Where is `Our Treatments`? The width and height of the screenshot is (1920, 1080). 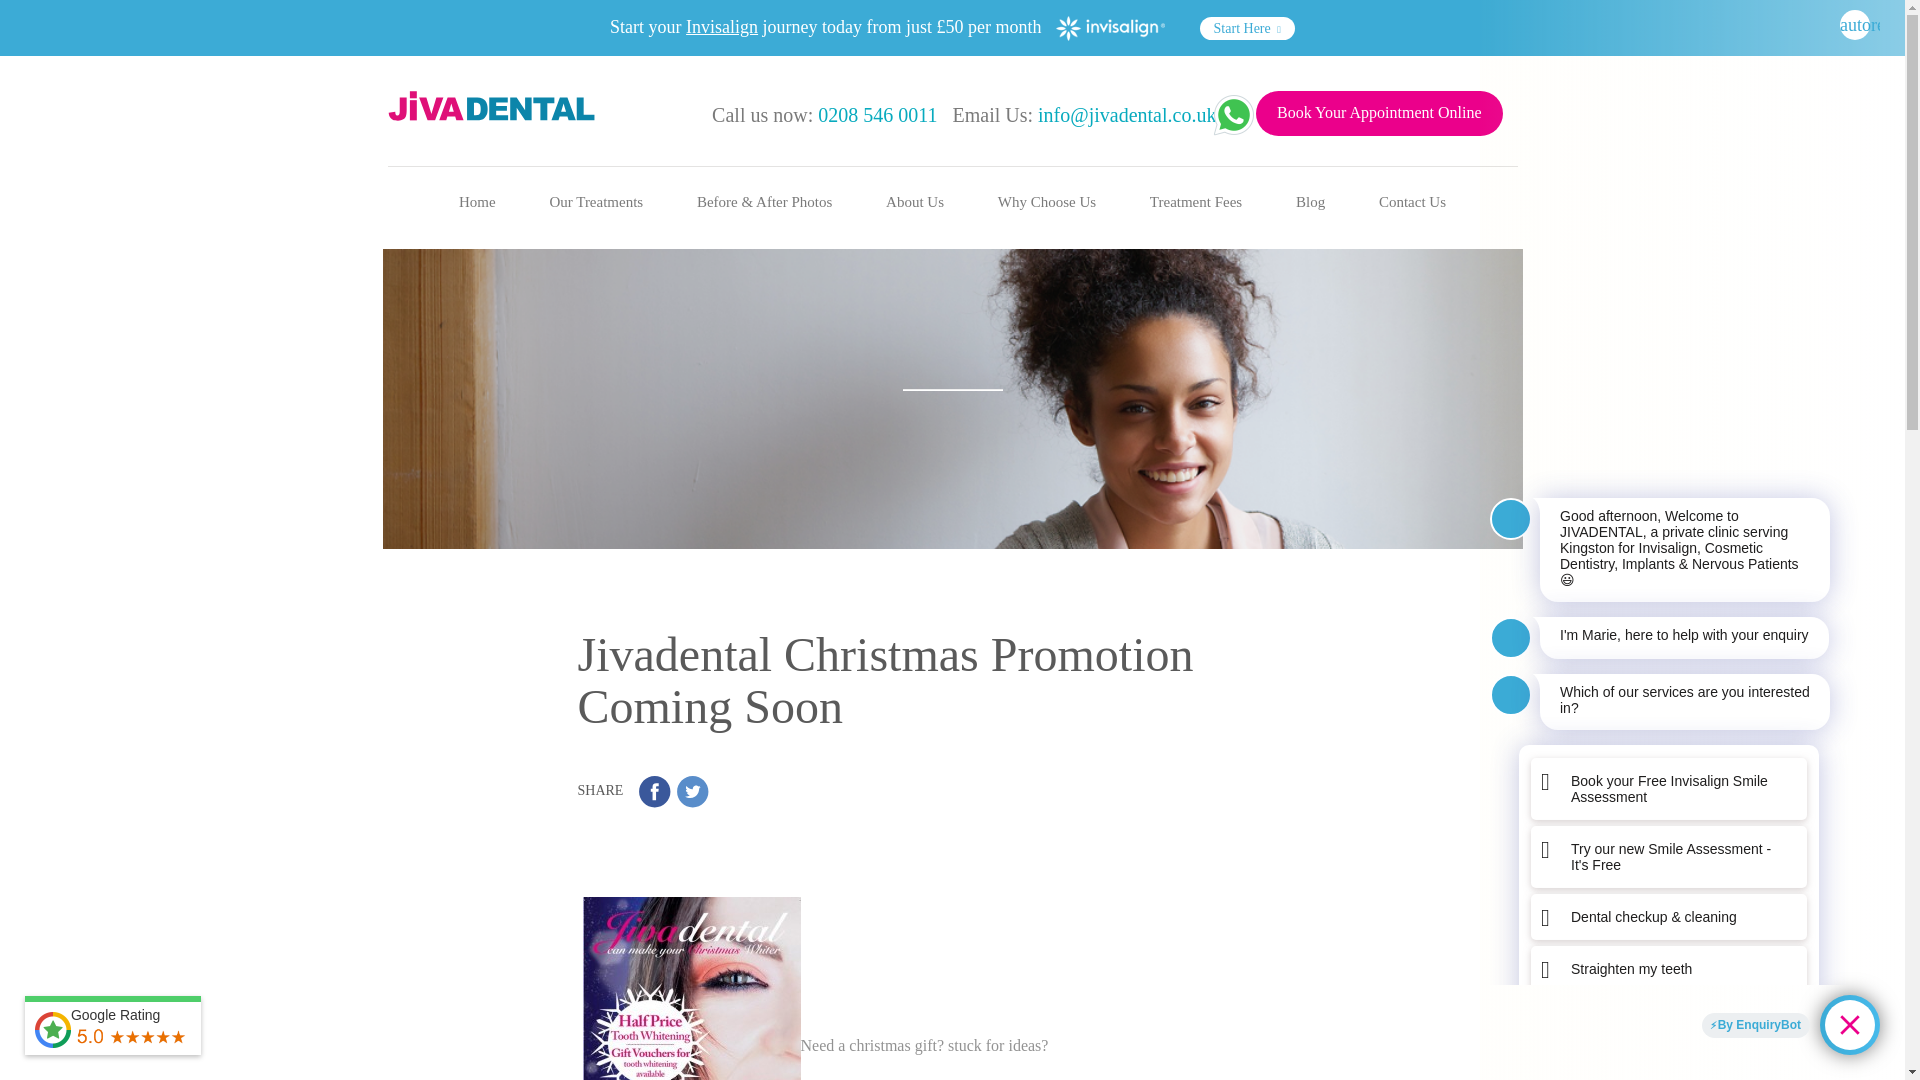
Our Treatments is located at coordinates (596, 202).